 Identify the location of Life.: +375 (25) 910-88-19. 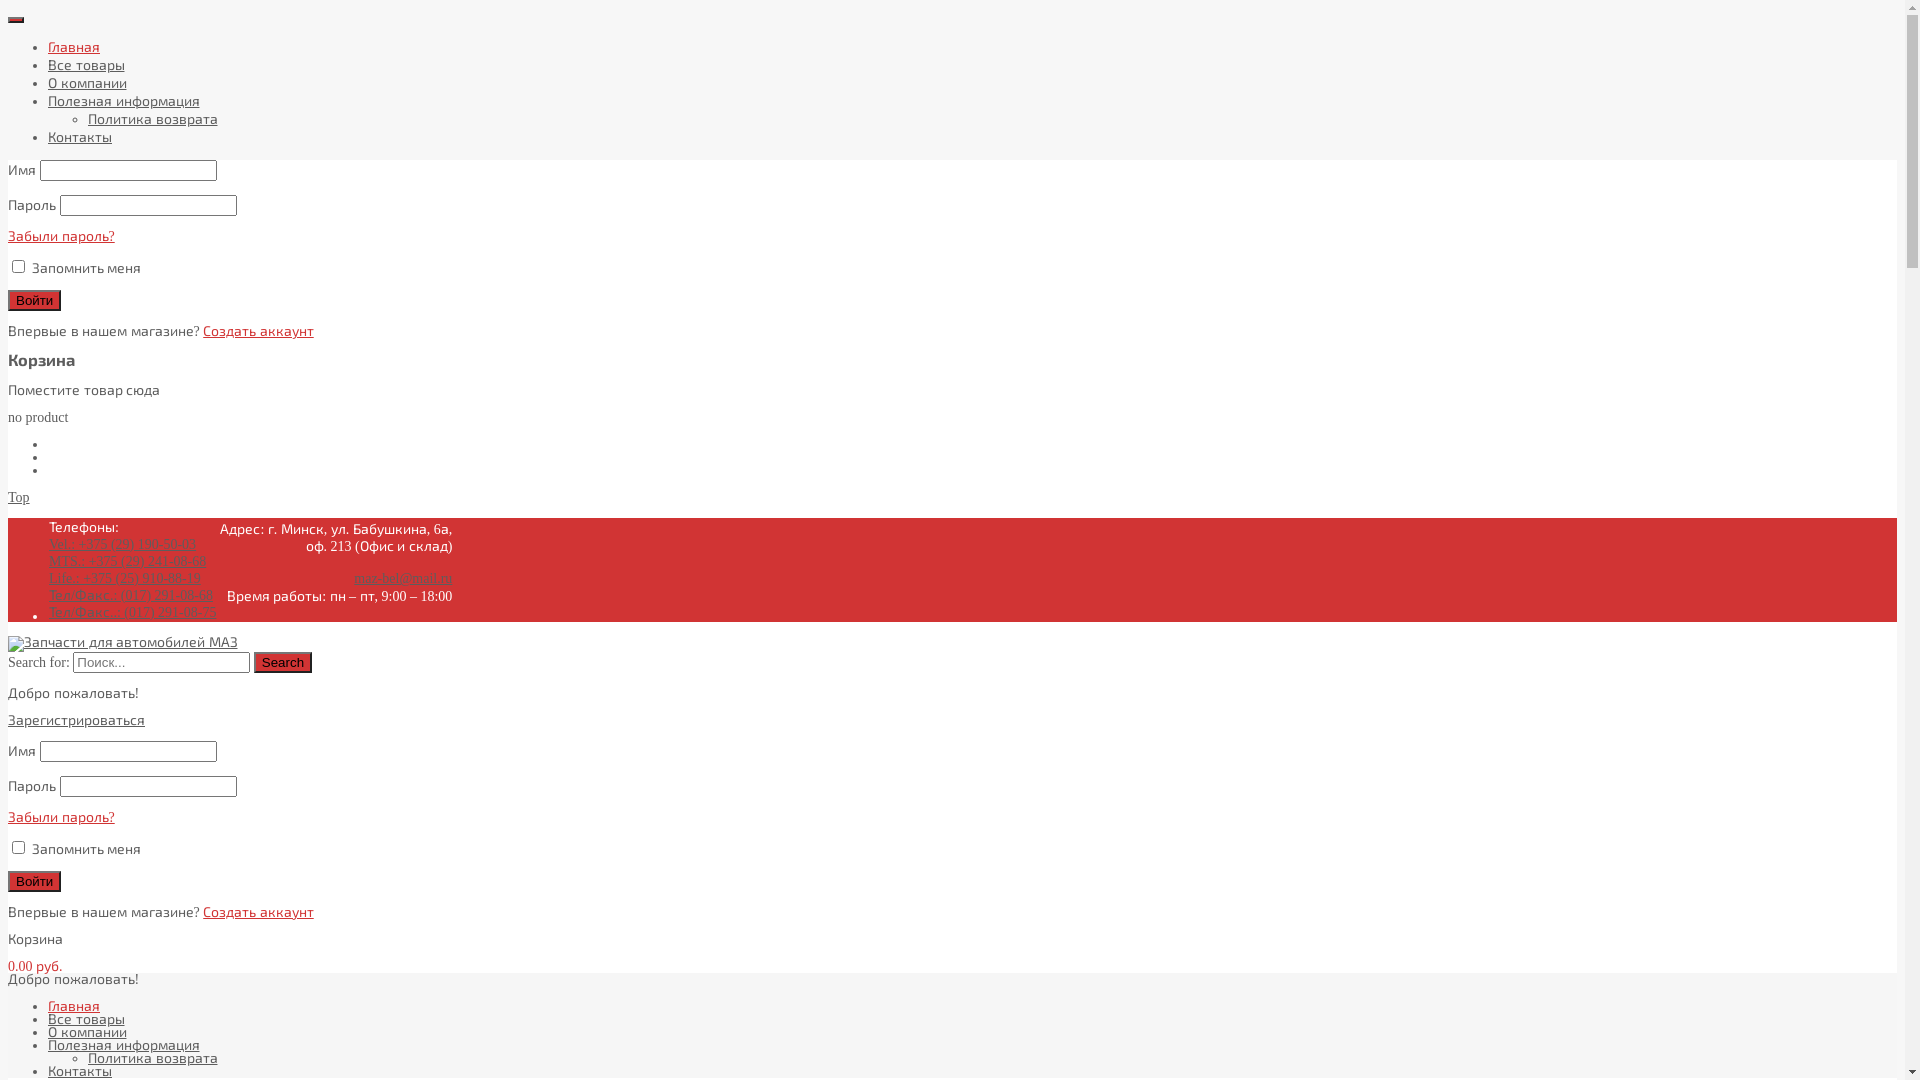
(125, 578).